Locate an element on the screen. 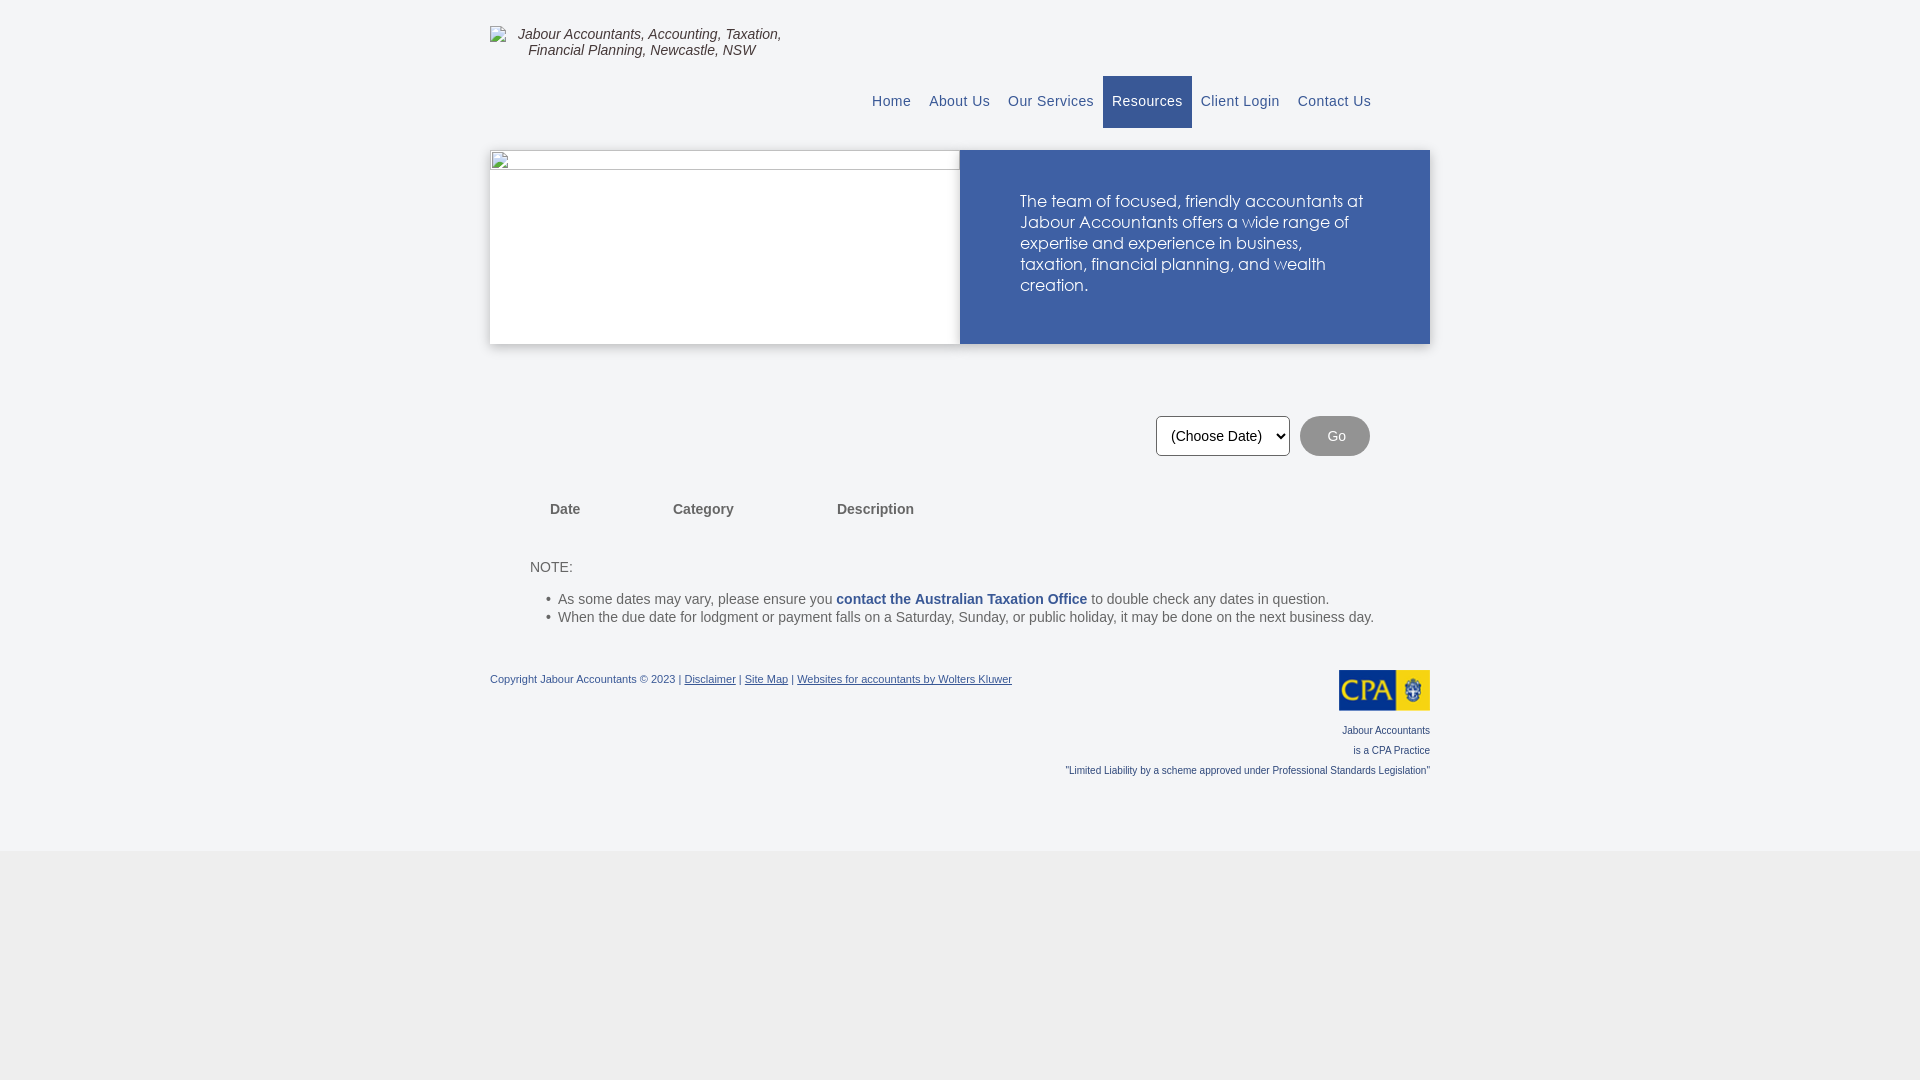  contact the is located at coordinates (874, 599).